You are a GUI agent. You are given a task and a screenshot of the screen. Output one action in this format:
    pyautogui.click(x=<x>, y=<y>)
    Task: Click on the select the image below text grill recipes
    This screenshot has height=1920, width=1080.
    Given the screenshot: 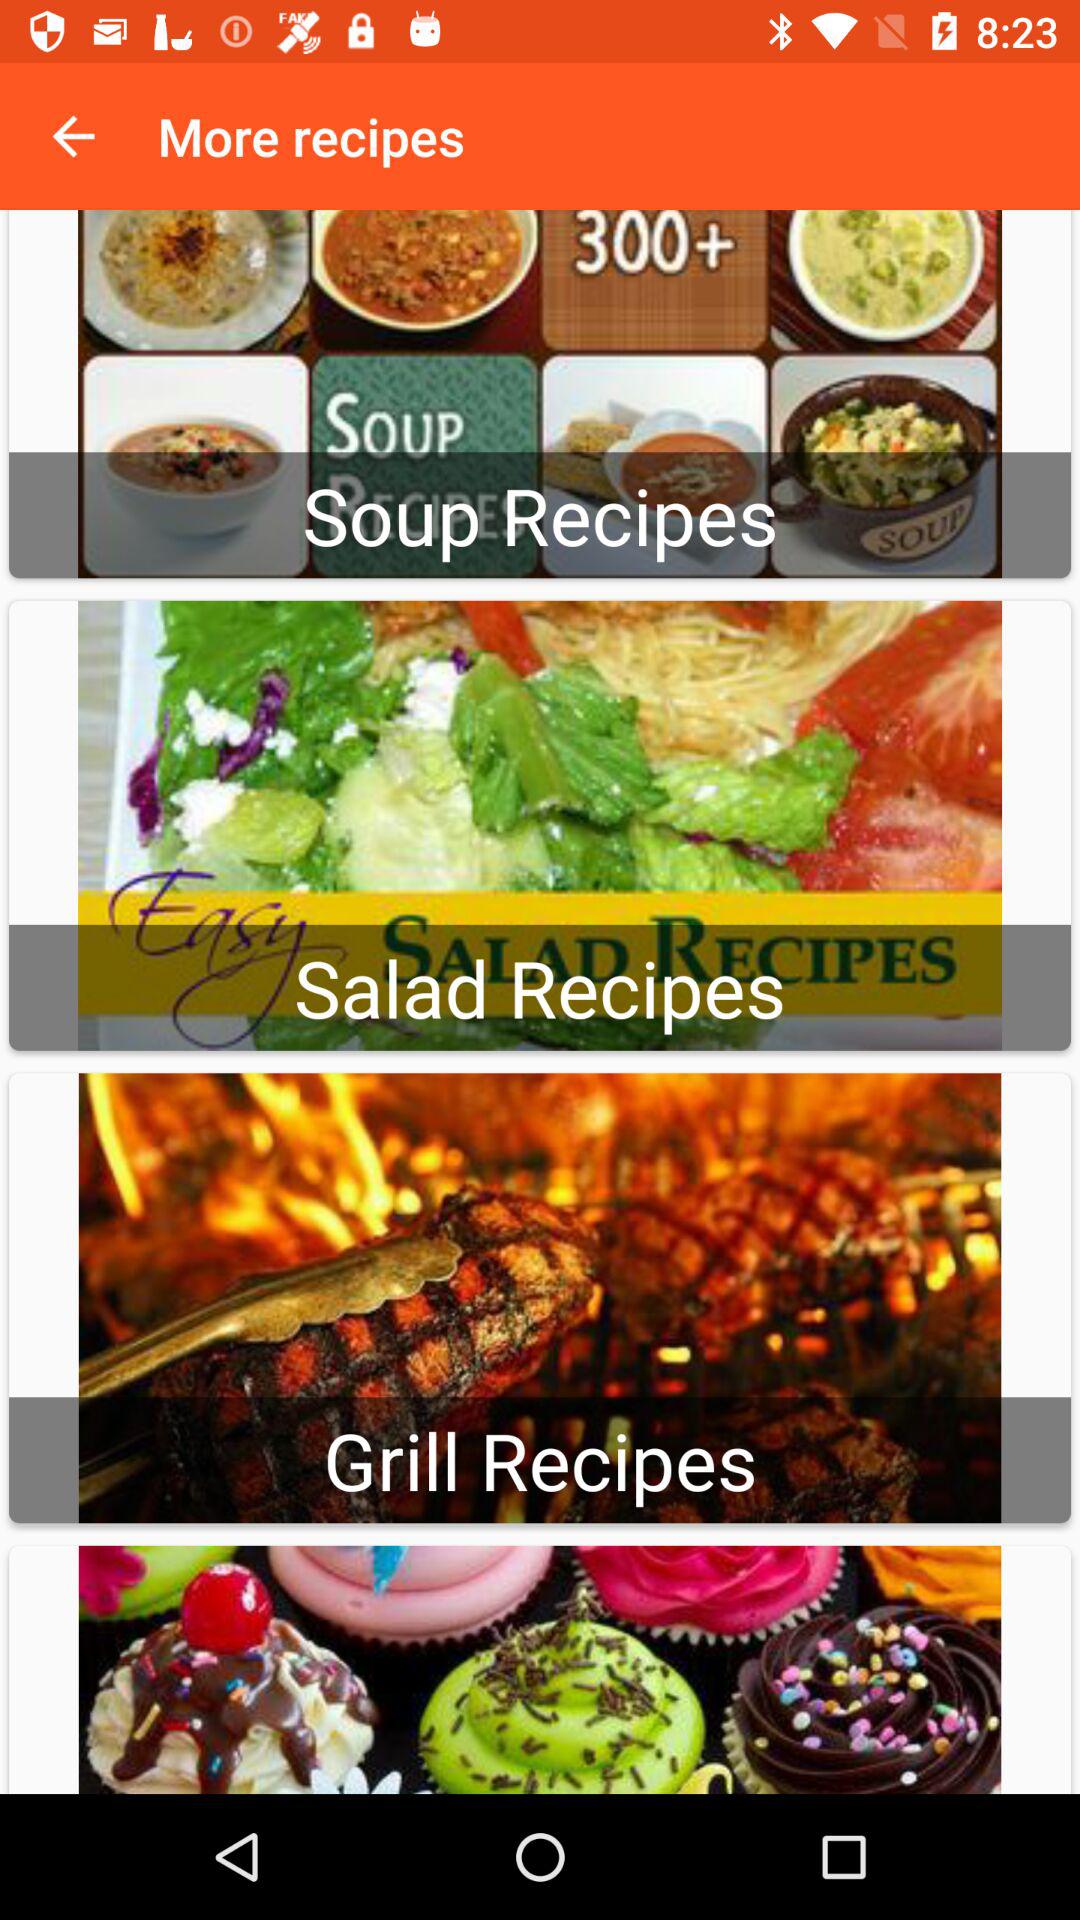 What is the action you would take?
    pyautogui.click(x=540, y=1669)
    